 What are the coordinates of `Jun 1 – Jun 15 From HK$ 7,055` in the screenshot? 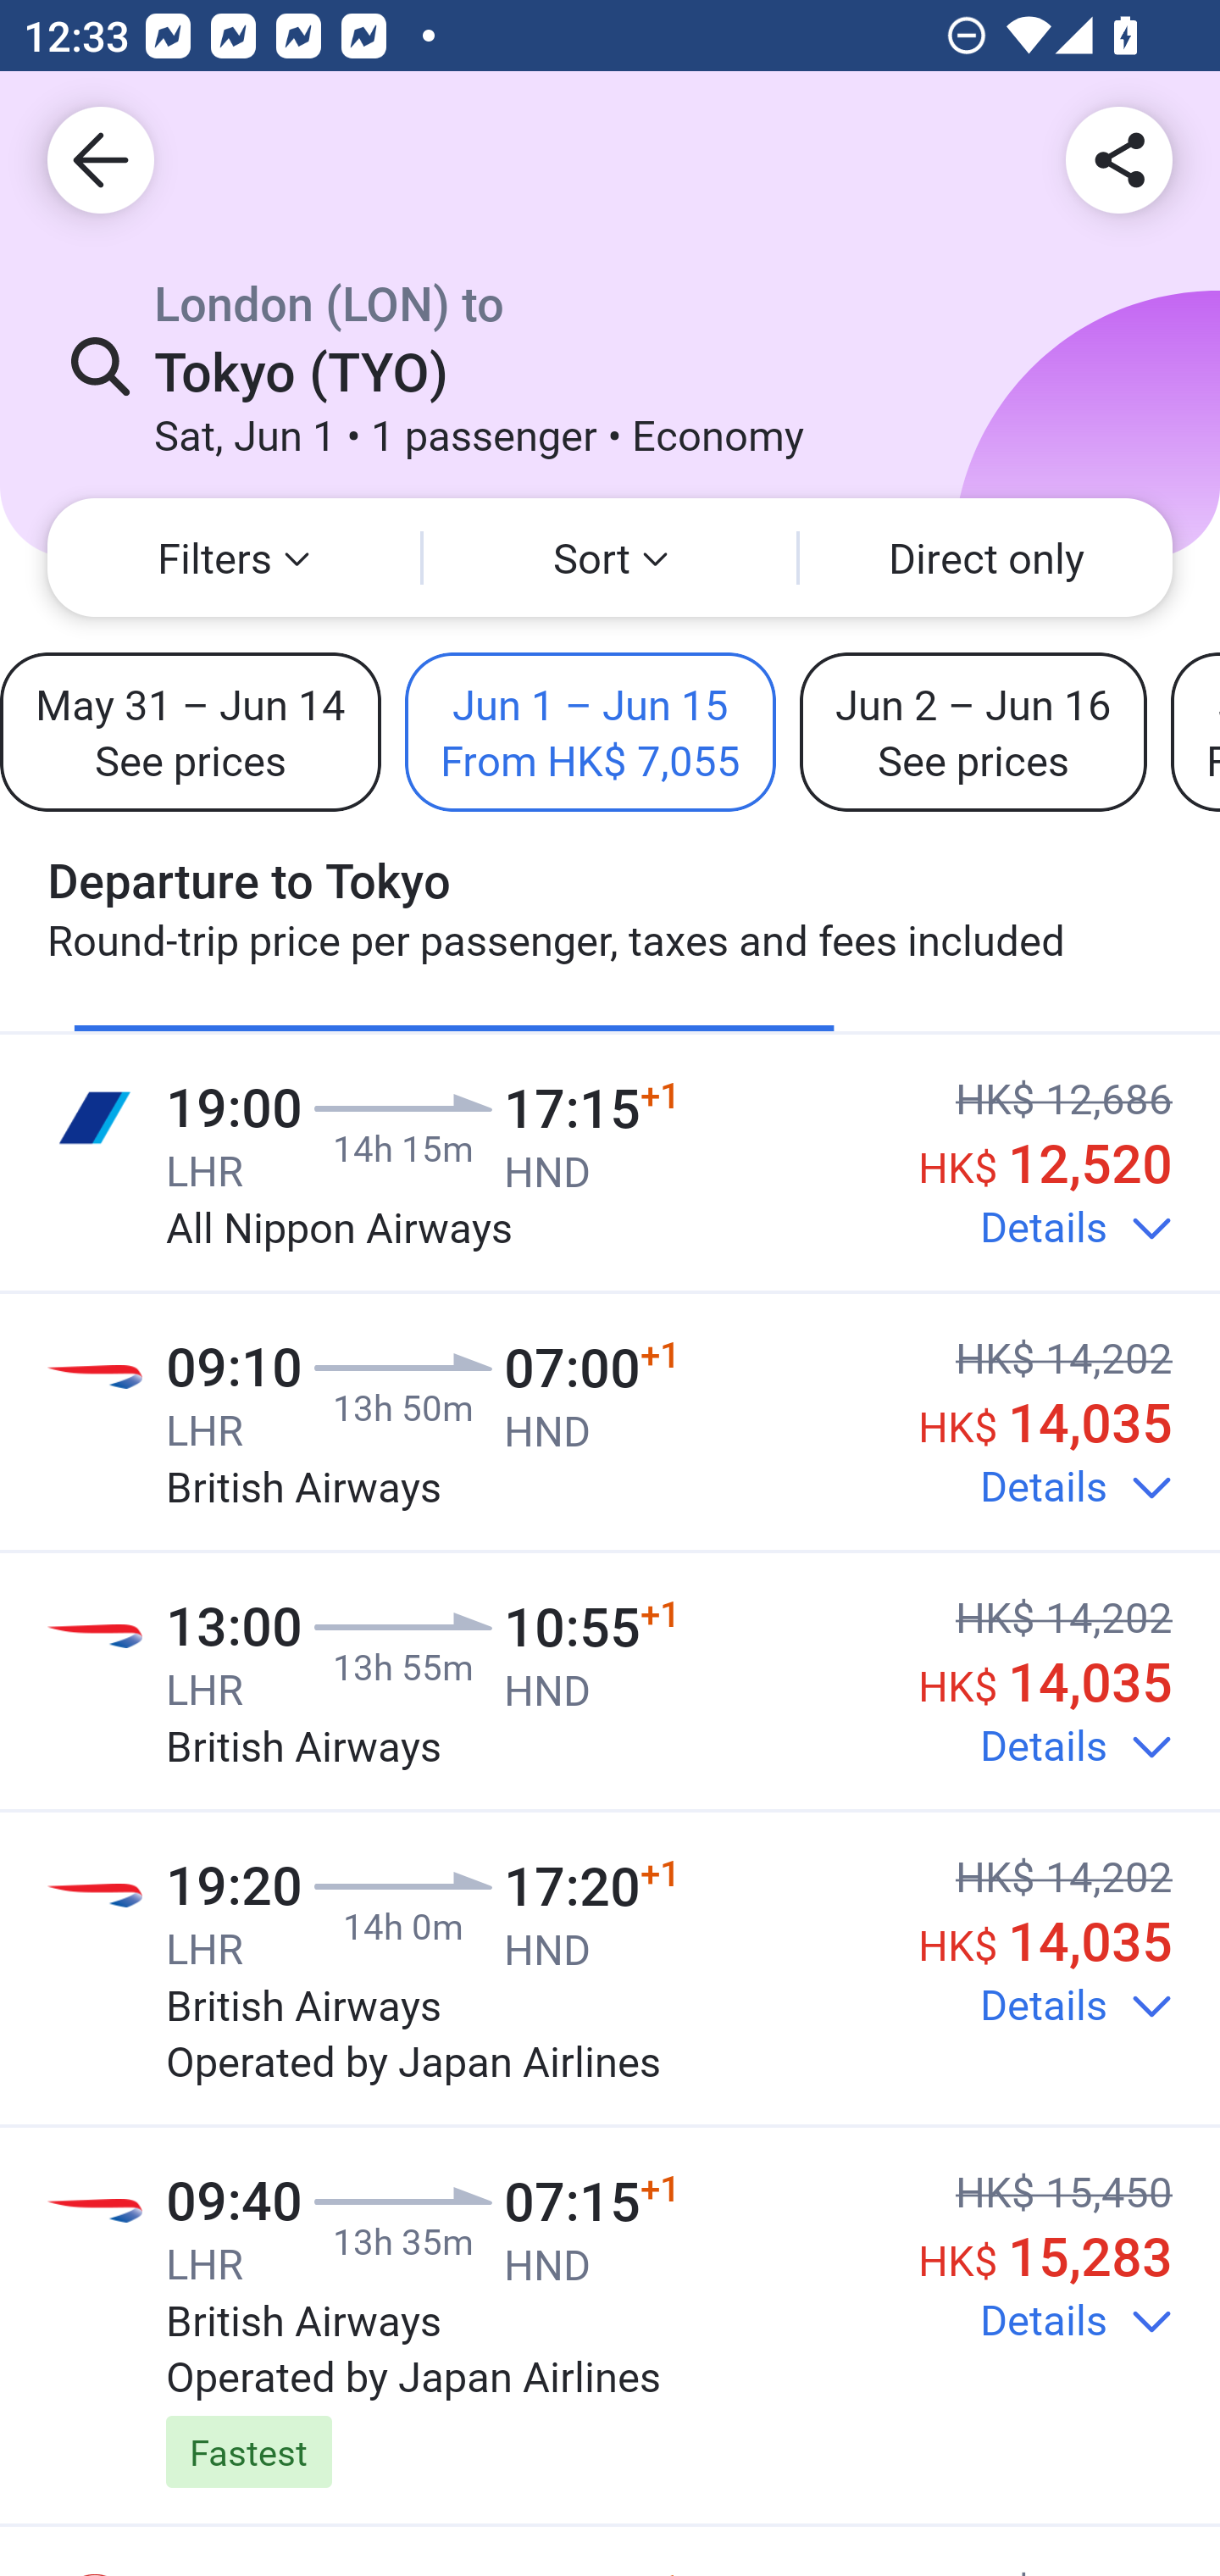 It's located at (590, 731).